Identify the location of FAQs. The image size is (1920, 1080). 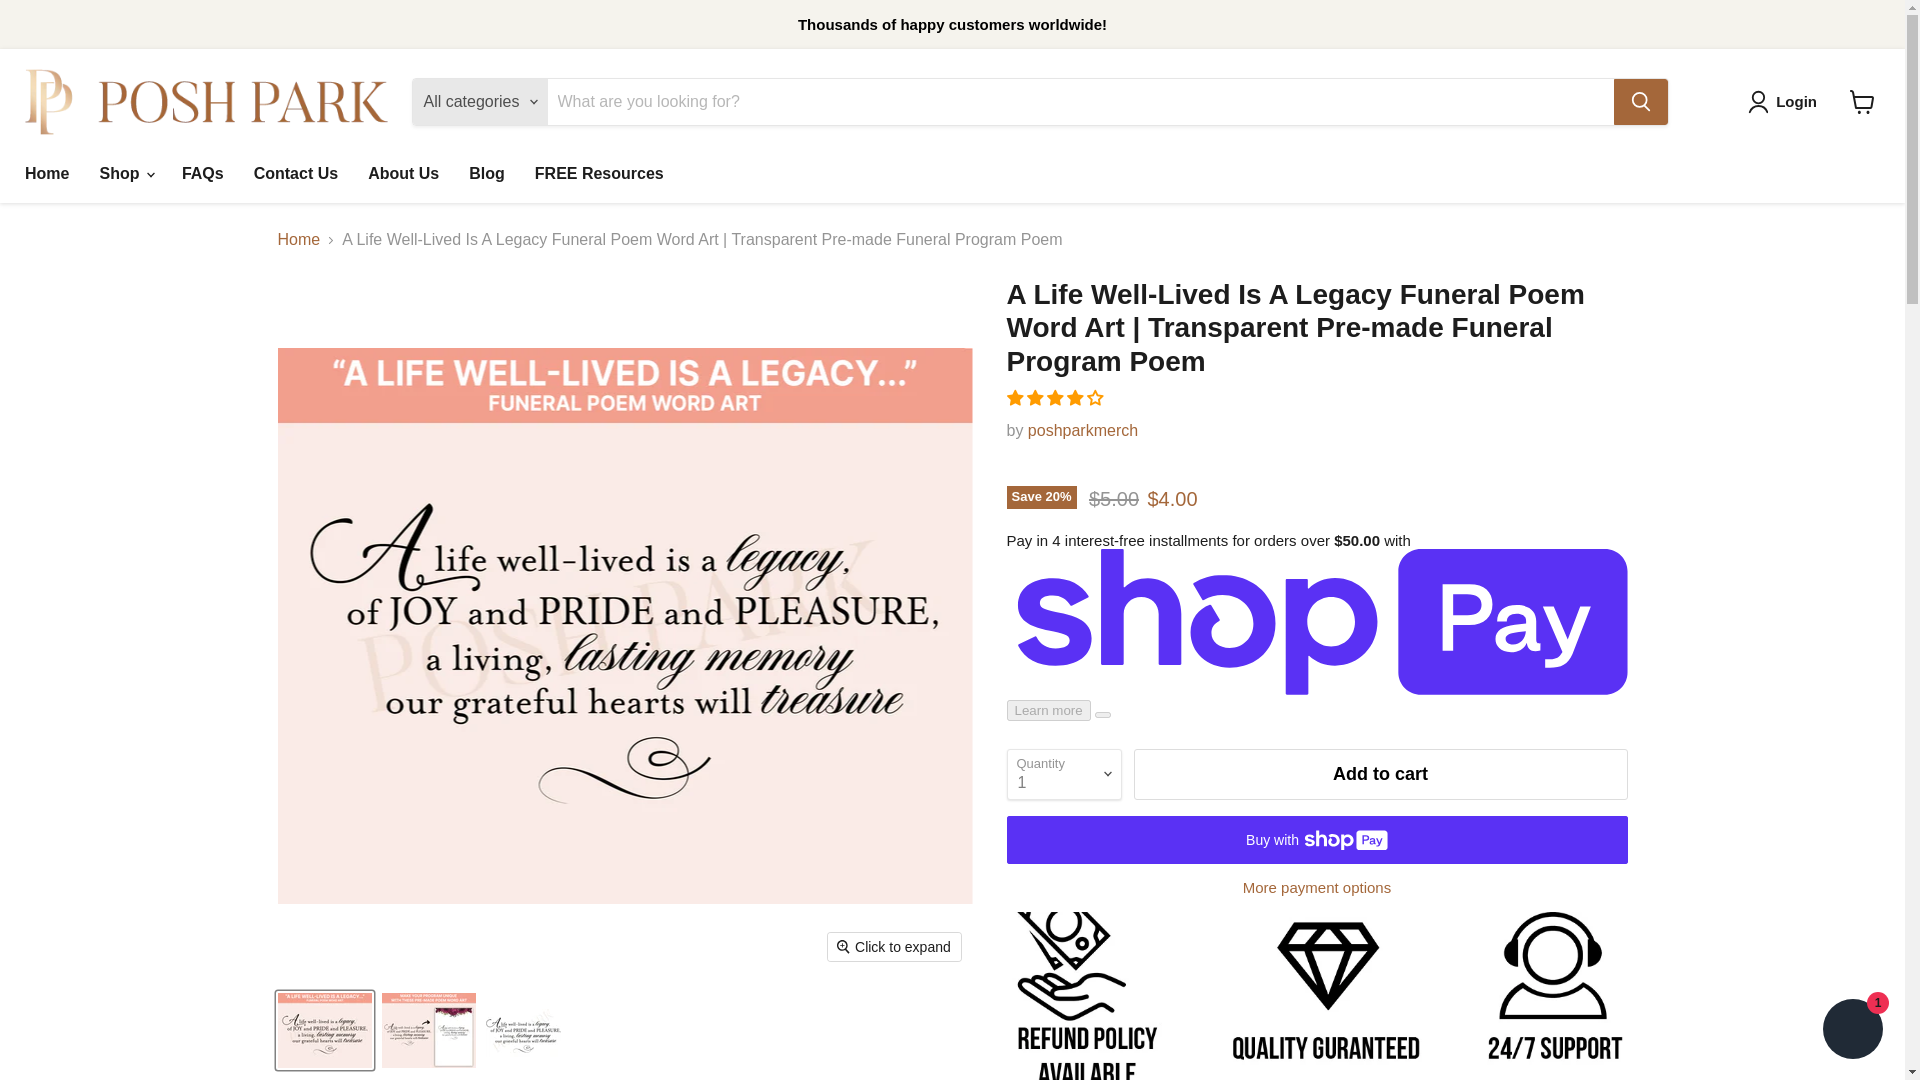
(202, 174).